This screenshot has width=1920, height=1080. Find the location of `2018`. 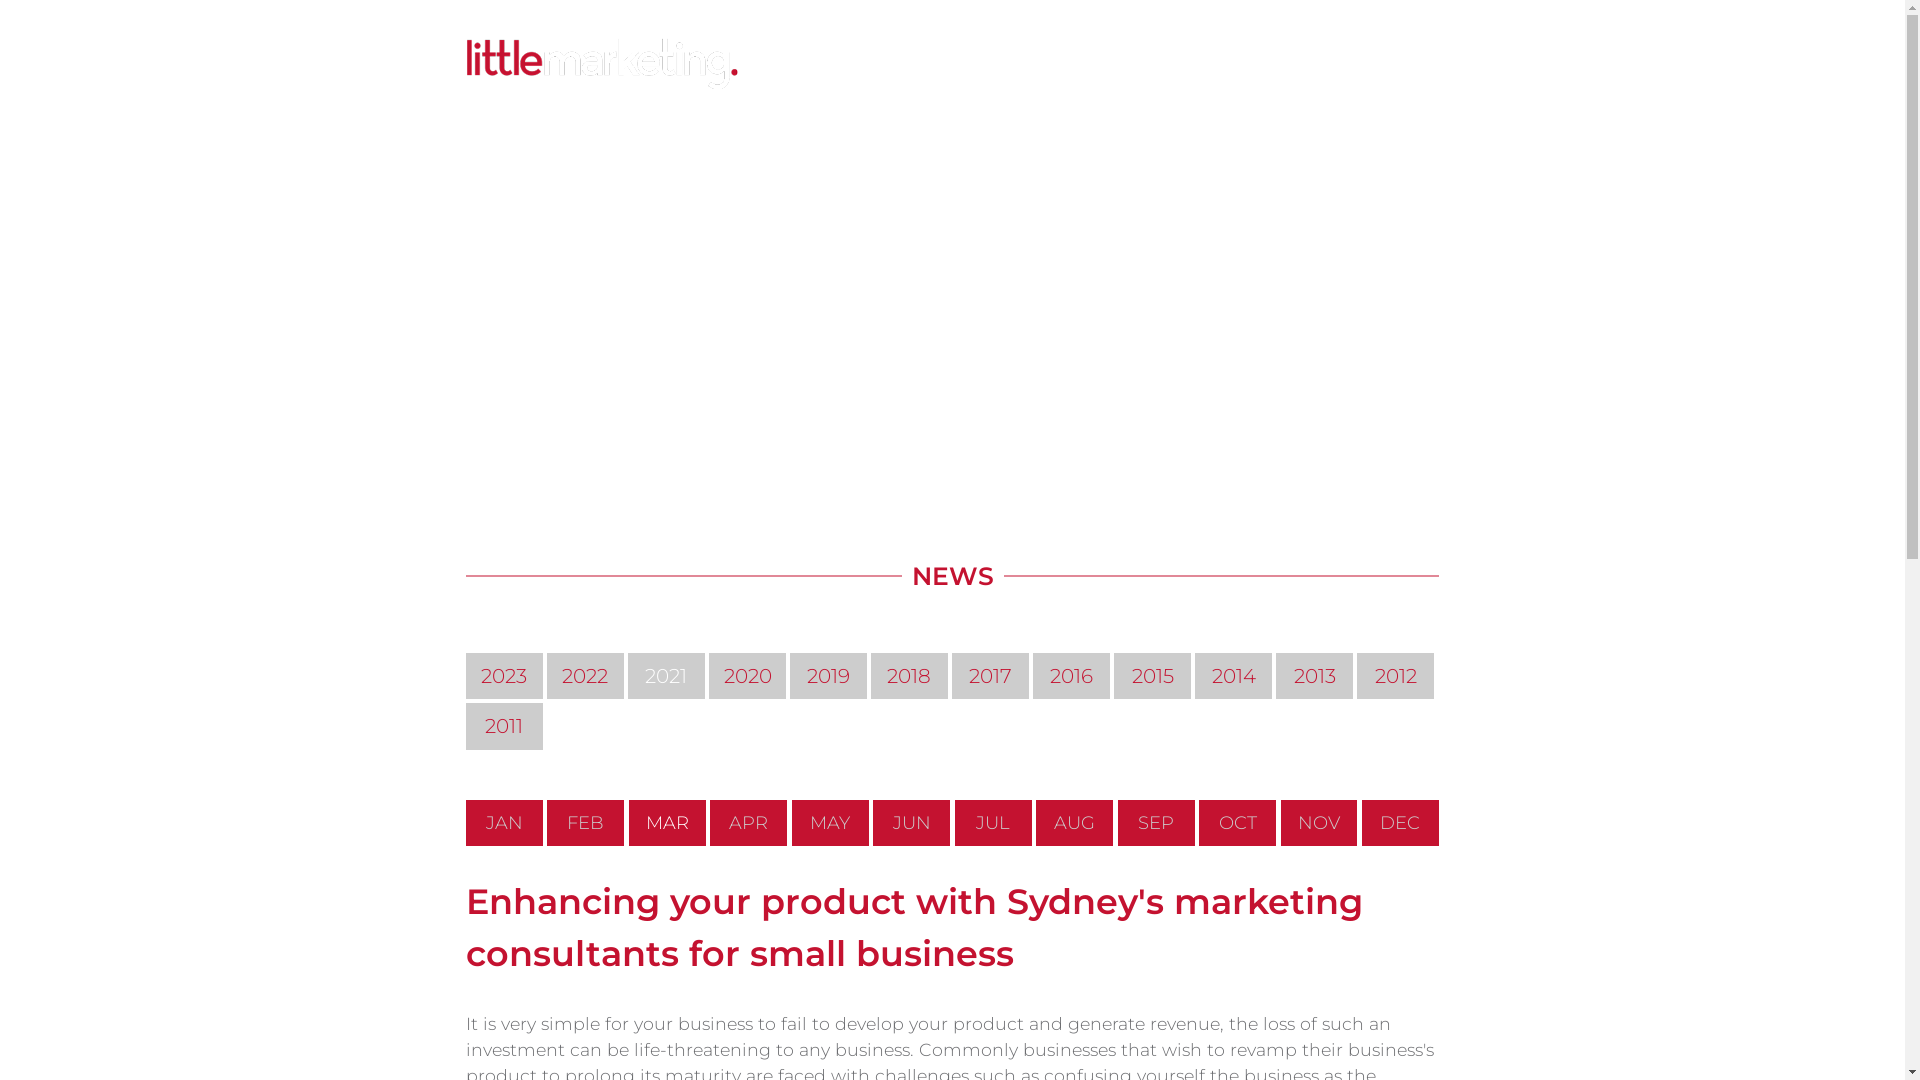

2018 is located at coordinates (910, 675).